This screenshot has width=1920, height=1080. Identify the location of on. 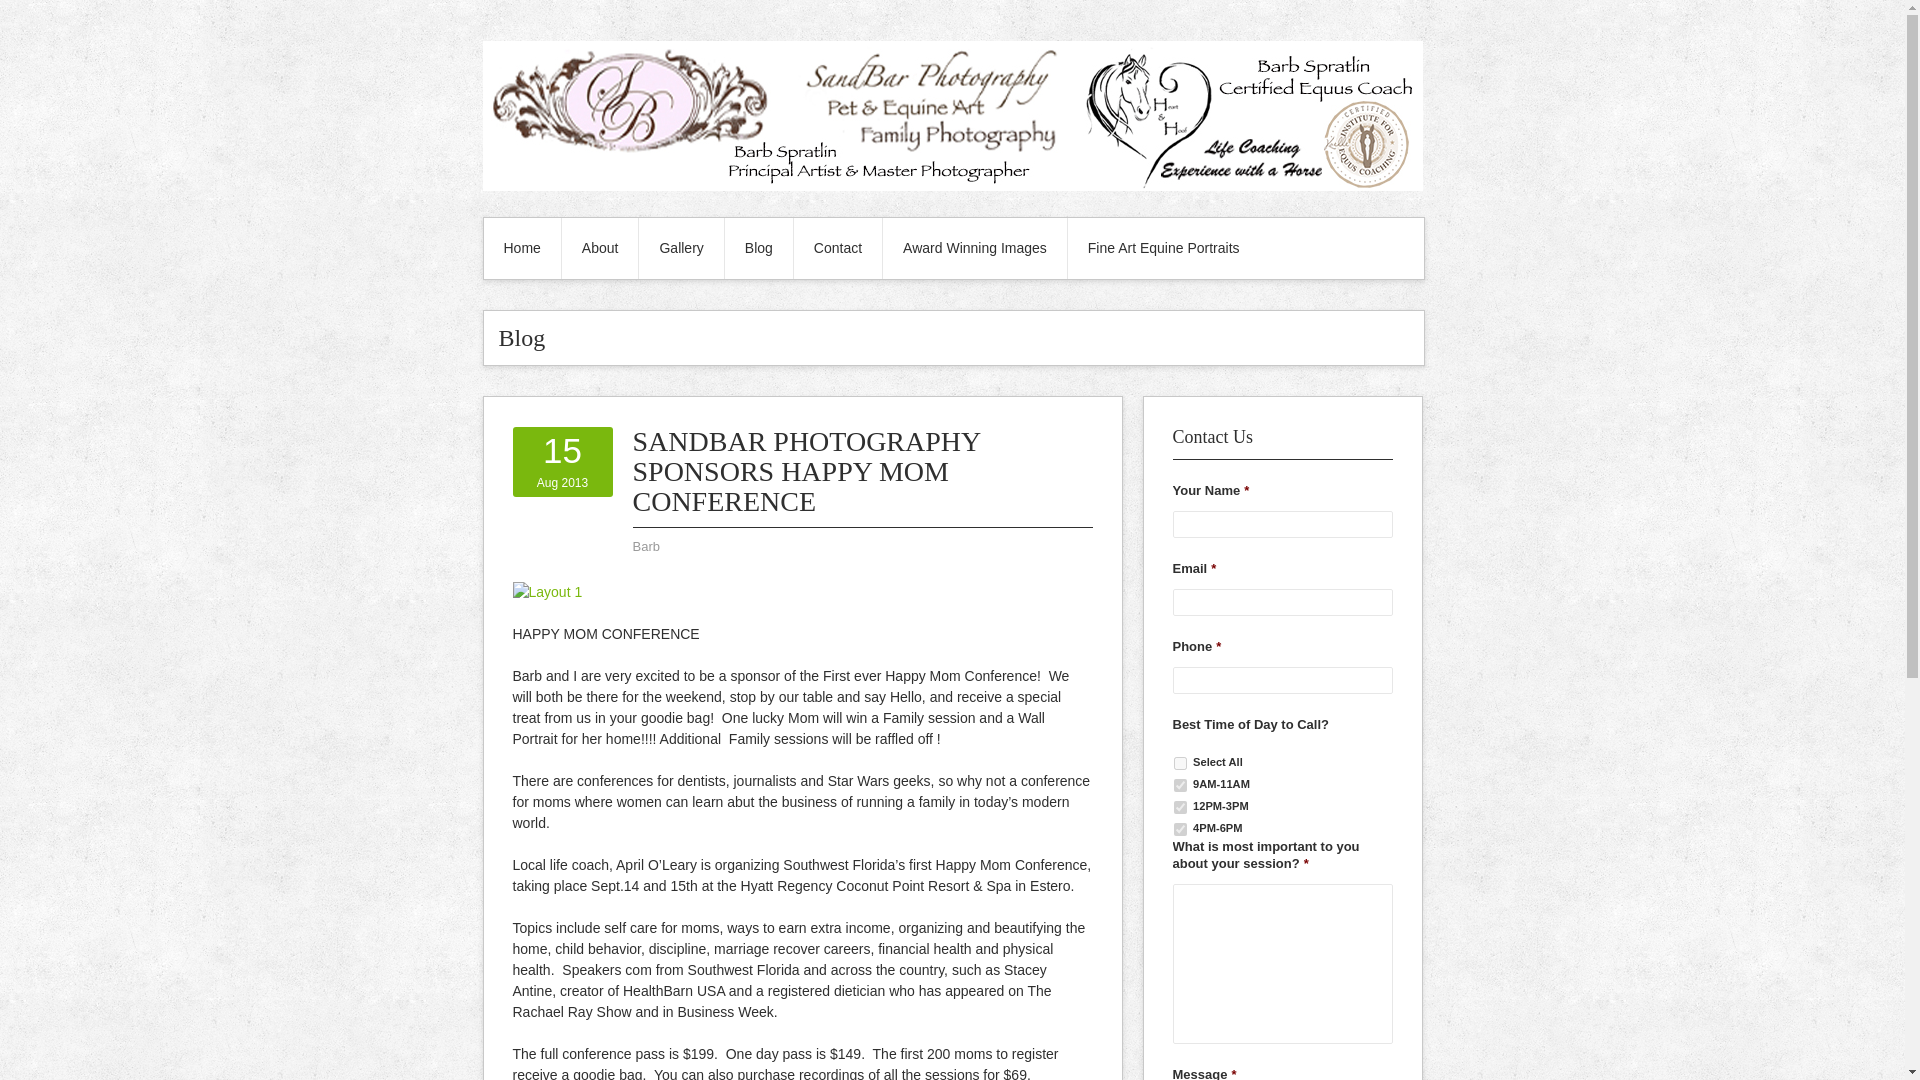
(1180, 764).